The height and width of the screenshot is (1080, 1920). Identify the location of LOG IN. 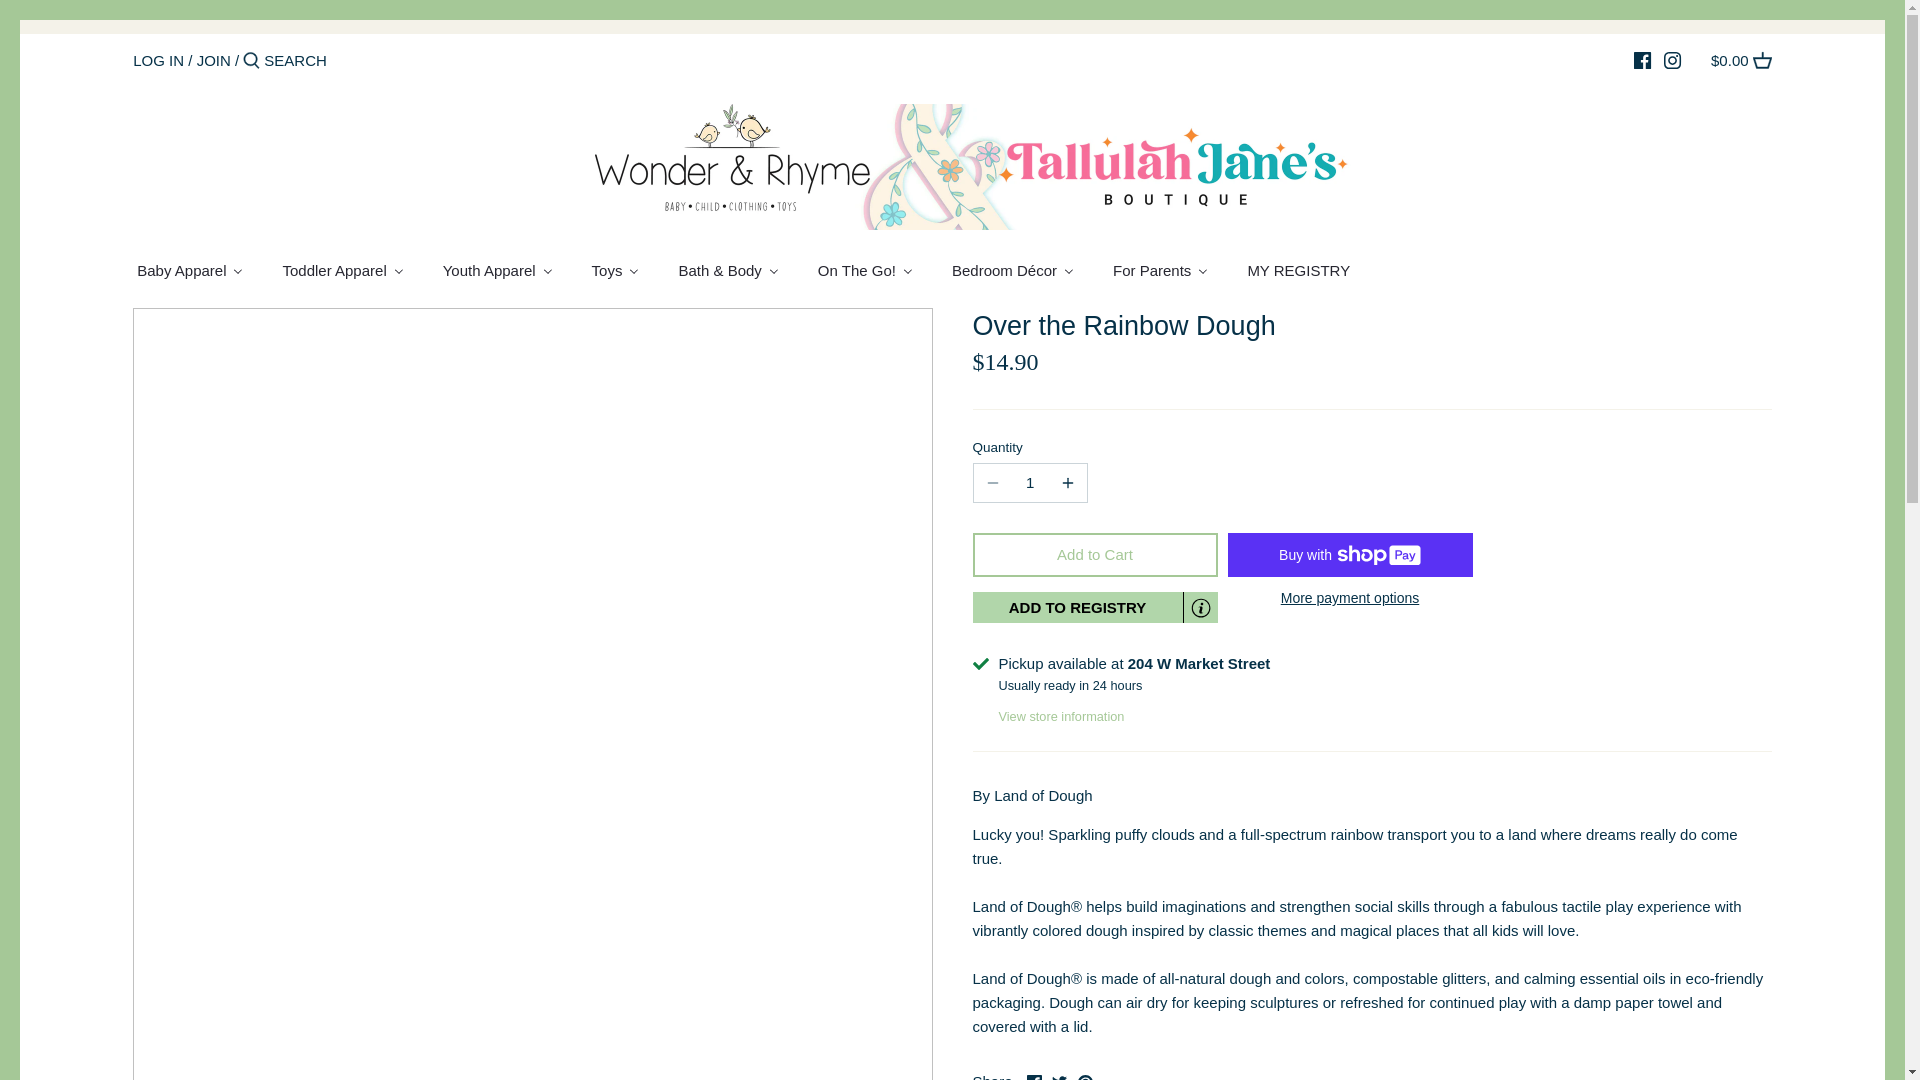
(158, 60).